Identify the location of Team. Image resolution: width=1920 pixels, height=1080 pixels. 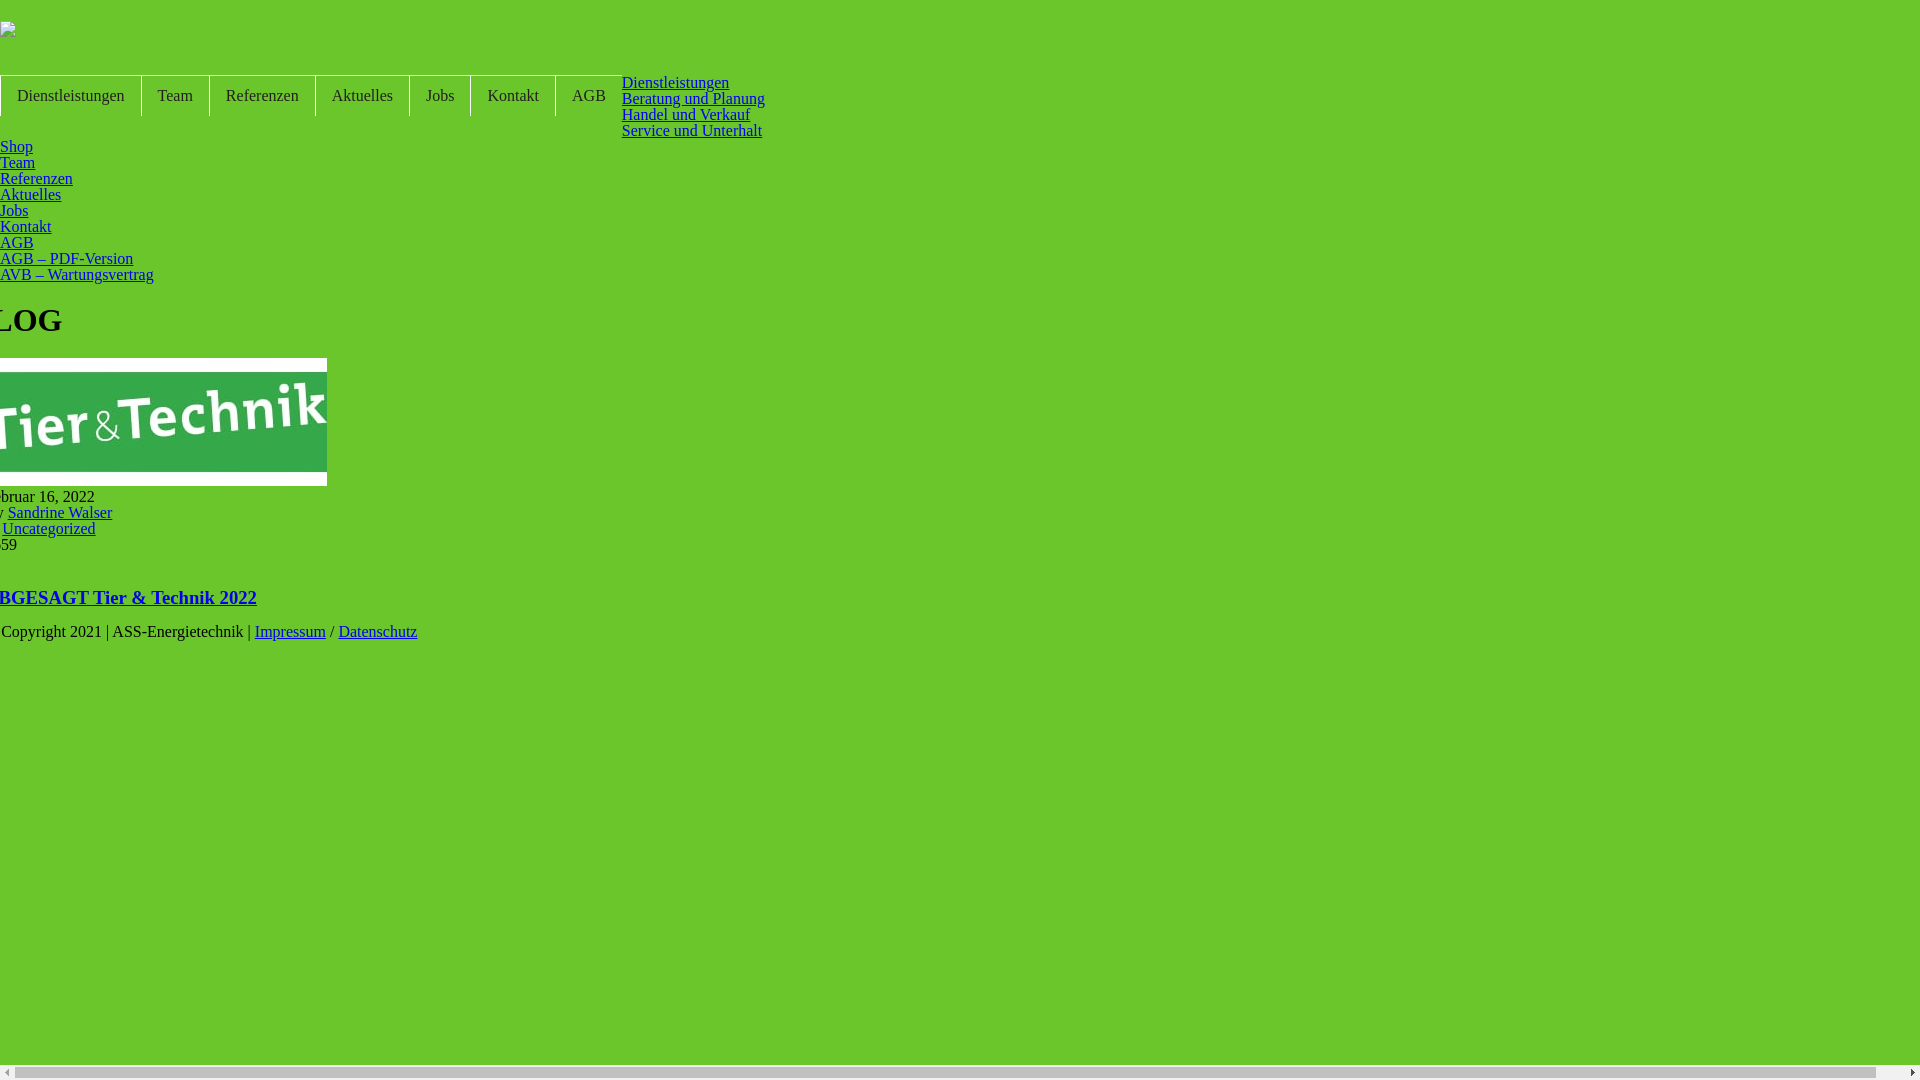
(175, 96).